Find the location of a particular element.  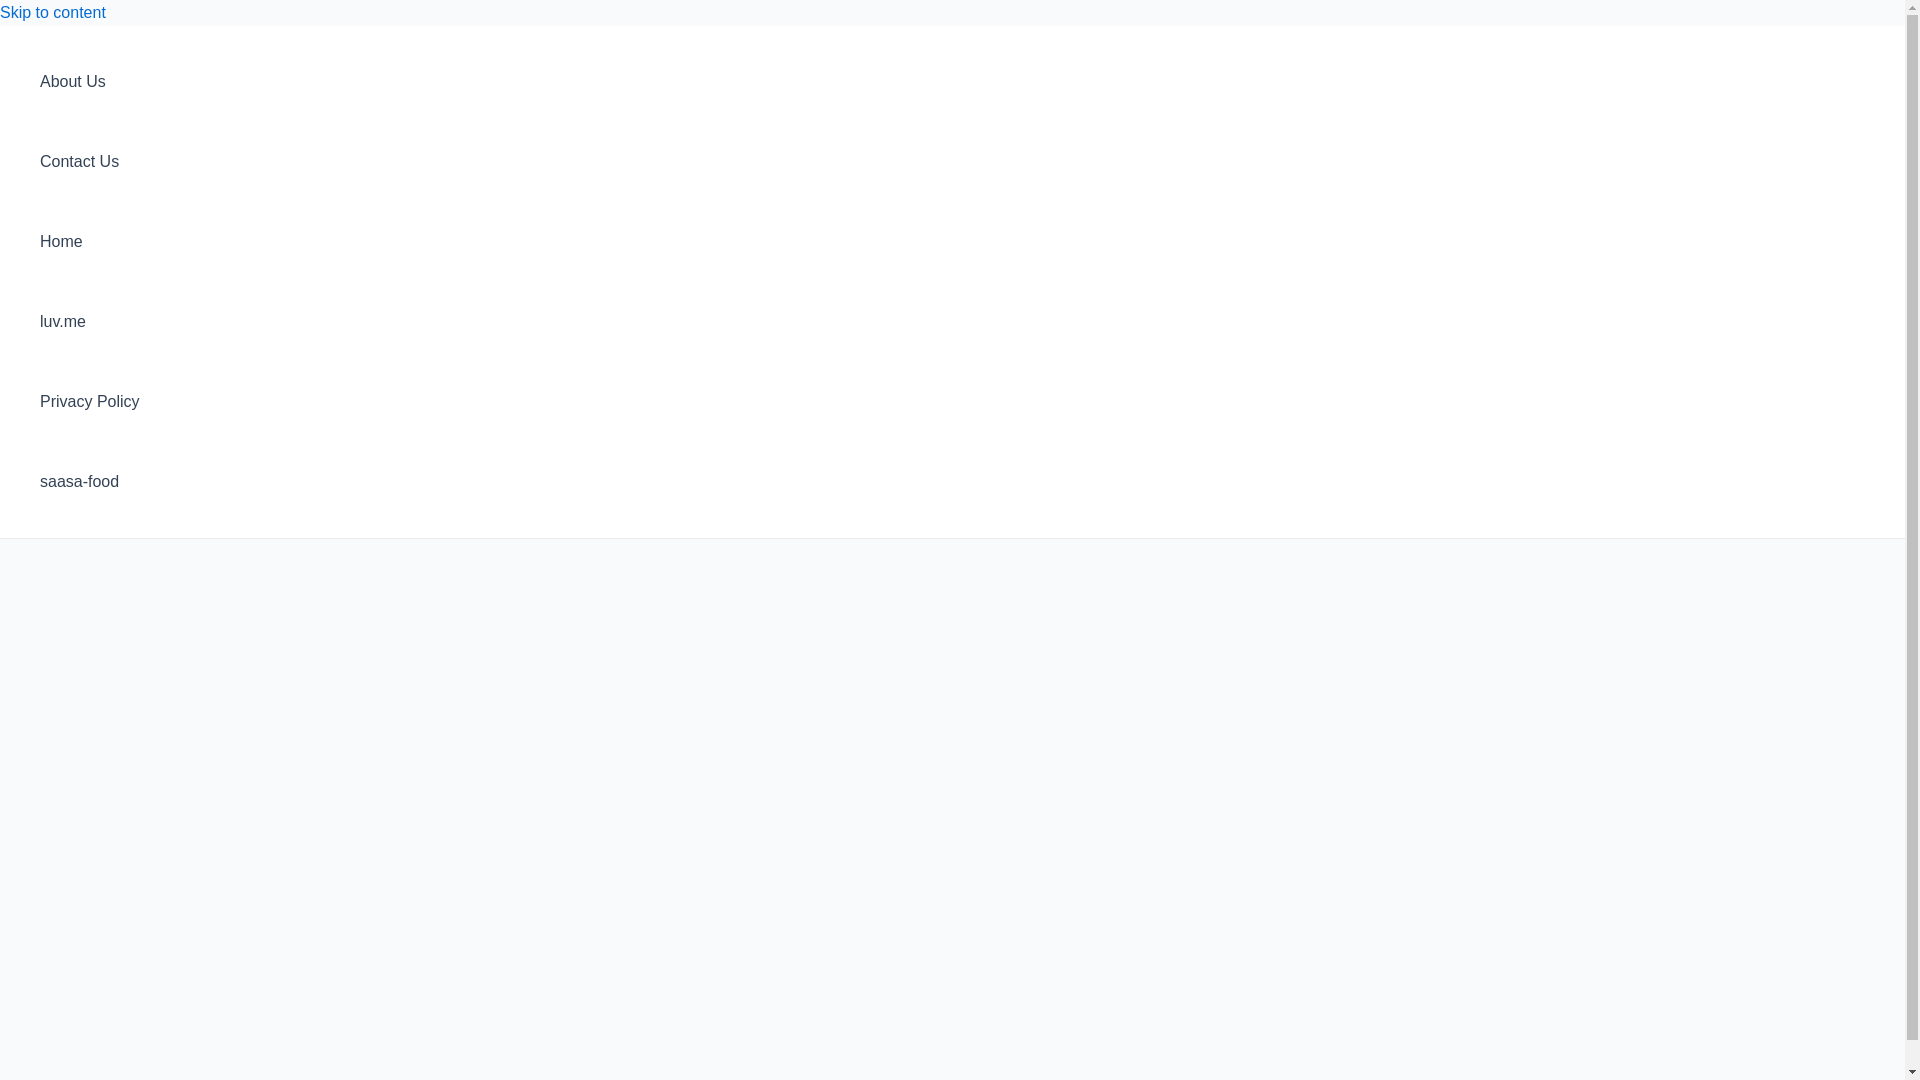

Skip to content is located at coordinates (52, 12).